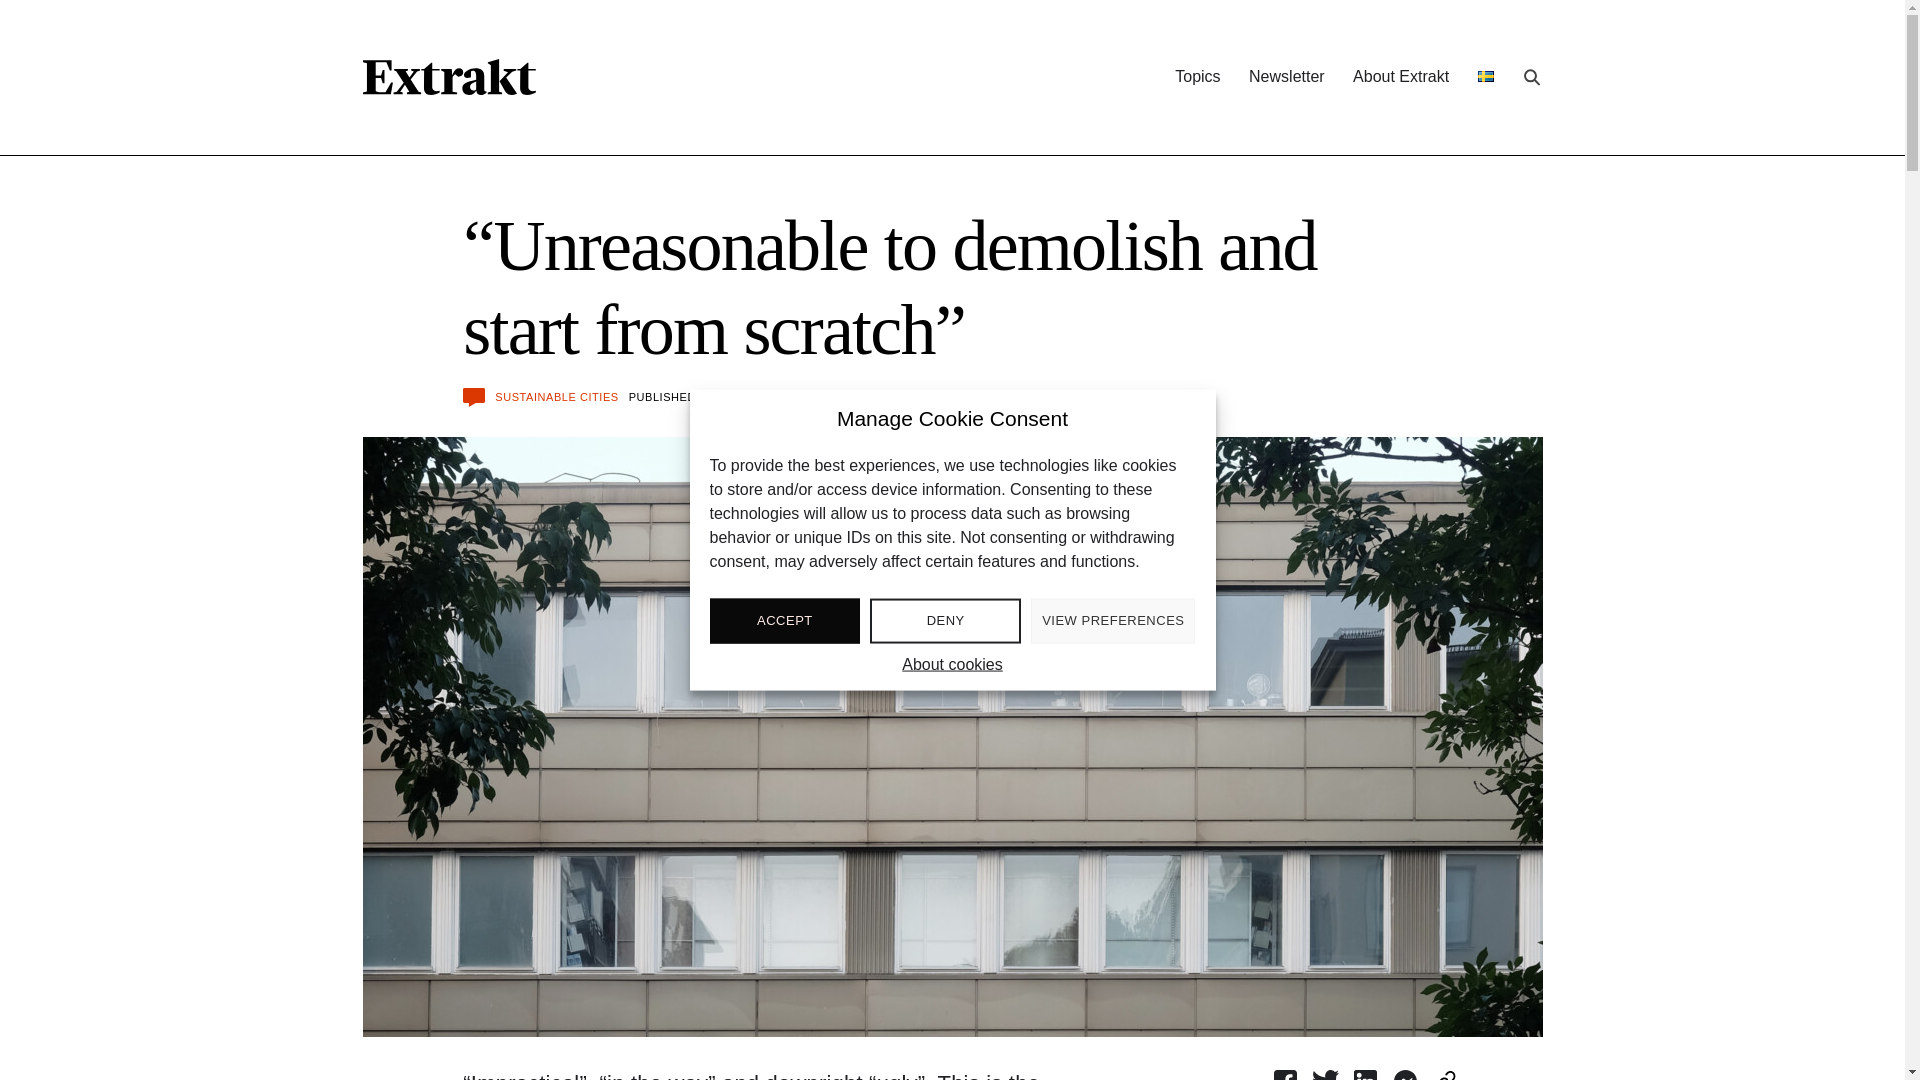  Describe the element at coordinates (945, 620) in the screenshot. I see `DENY` at that location.